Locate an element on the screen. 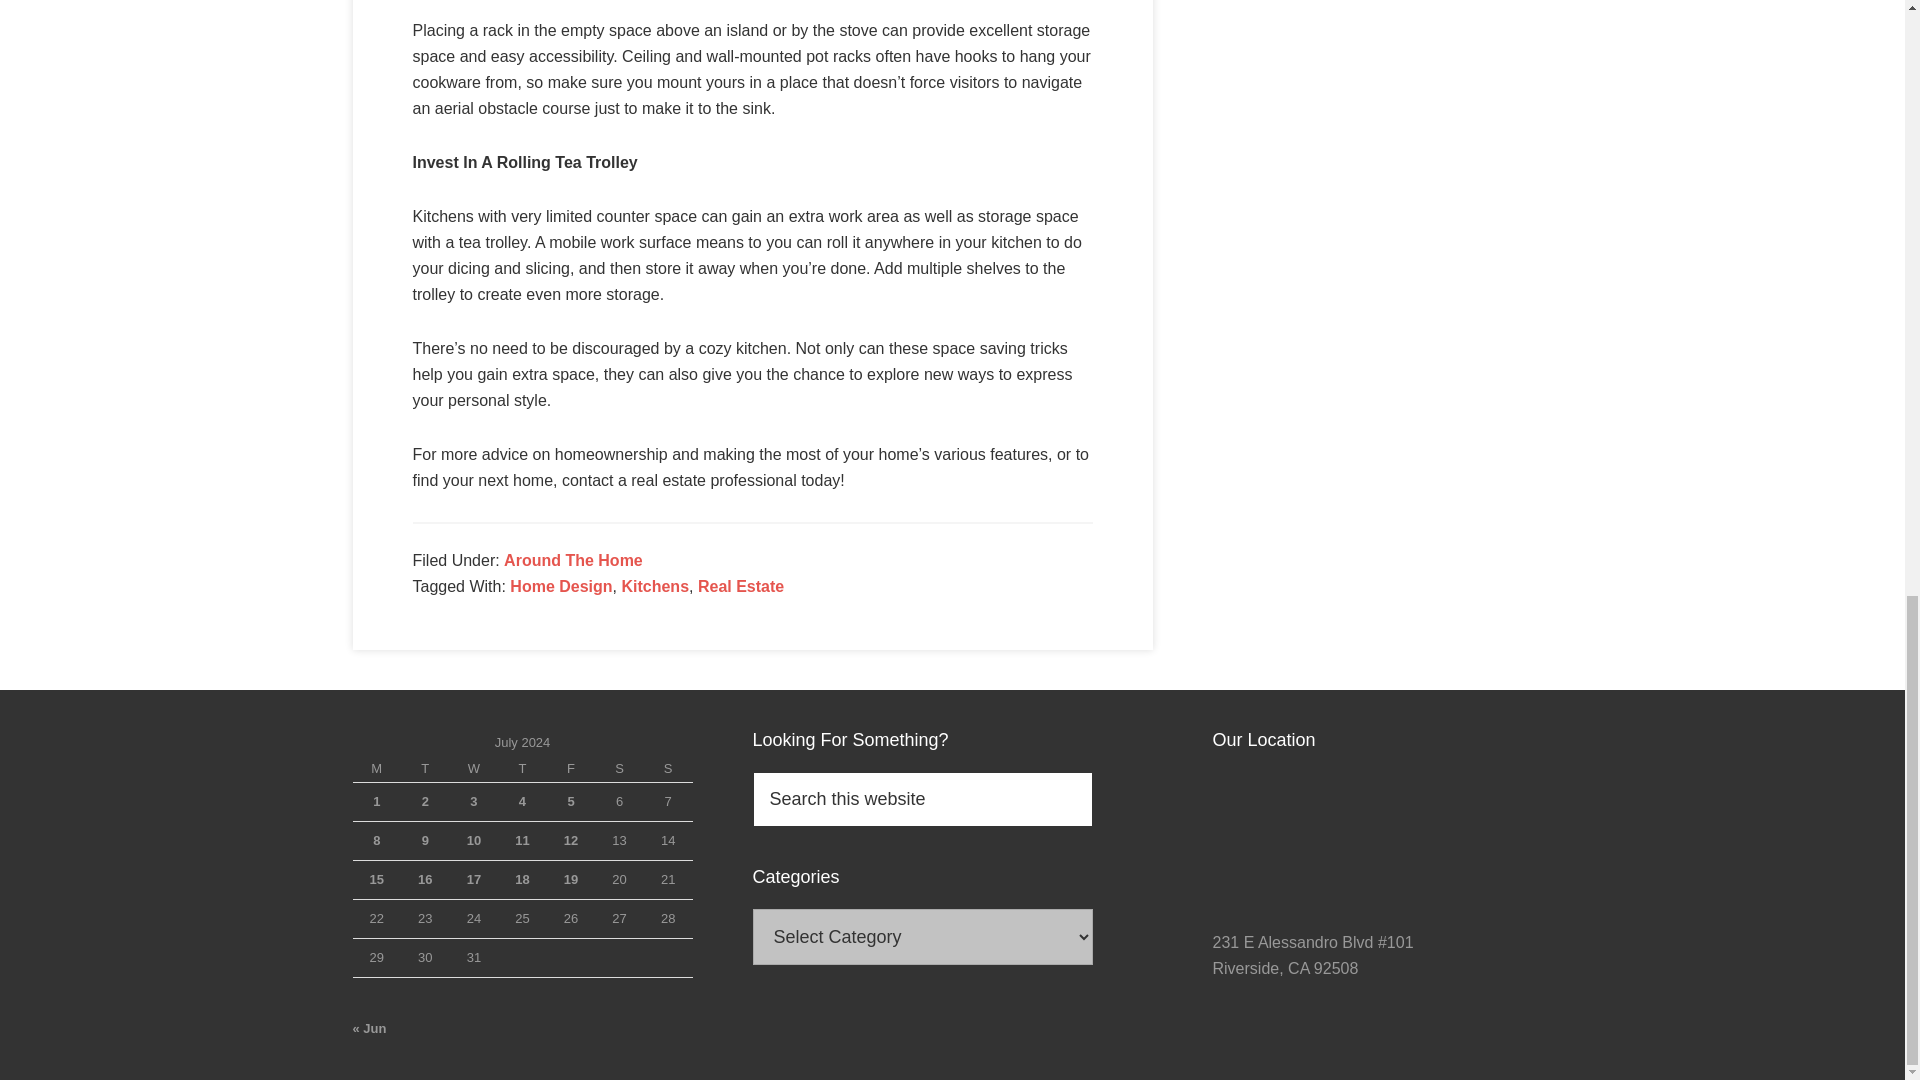  Around The Home is located at coordinates (573, 560).